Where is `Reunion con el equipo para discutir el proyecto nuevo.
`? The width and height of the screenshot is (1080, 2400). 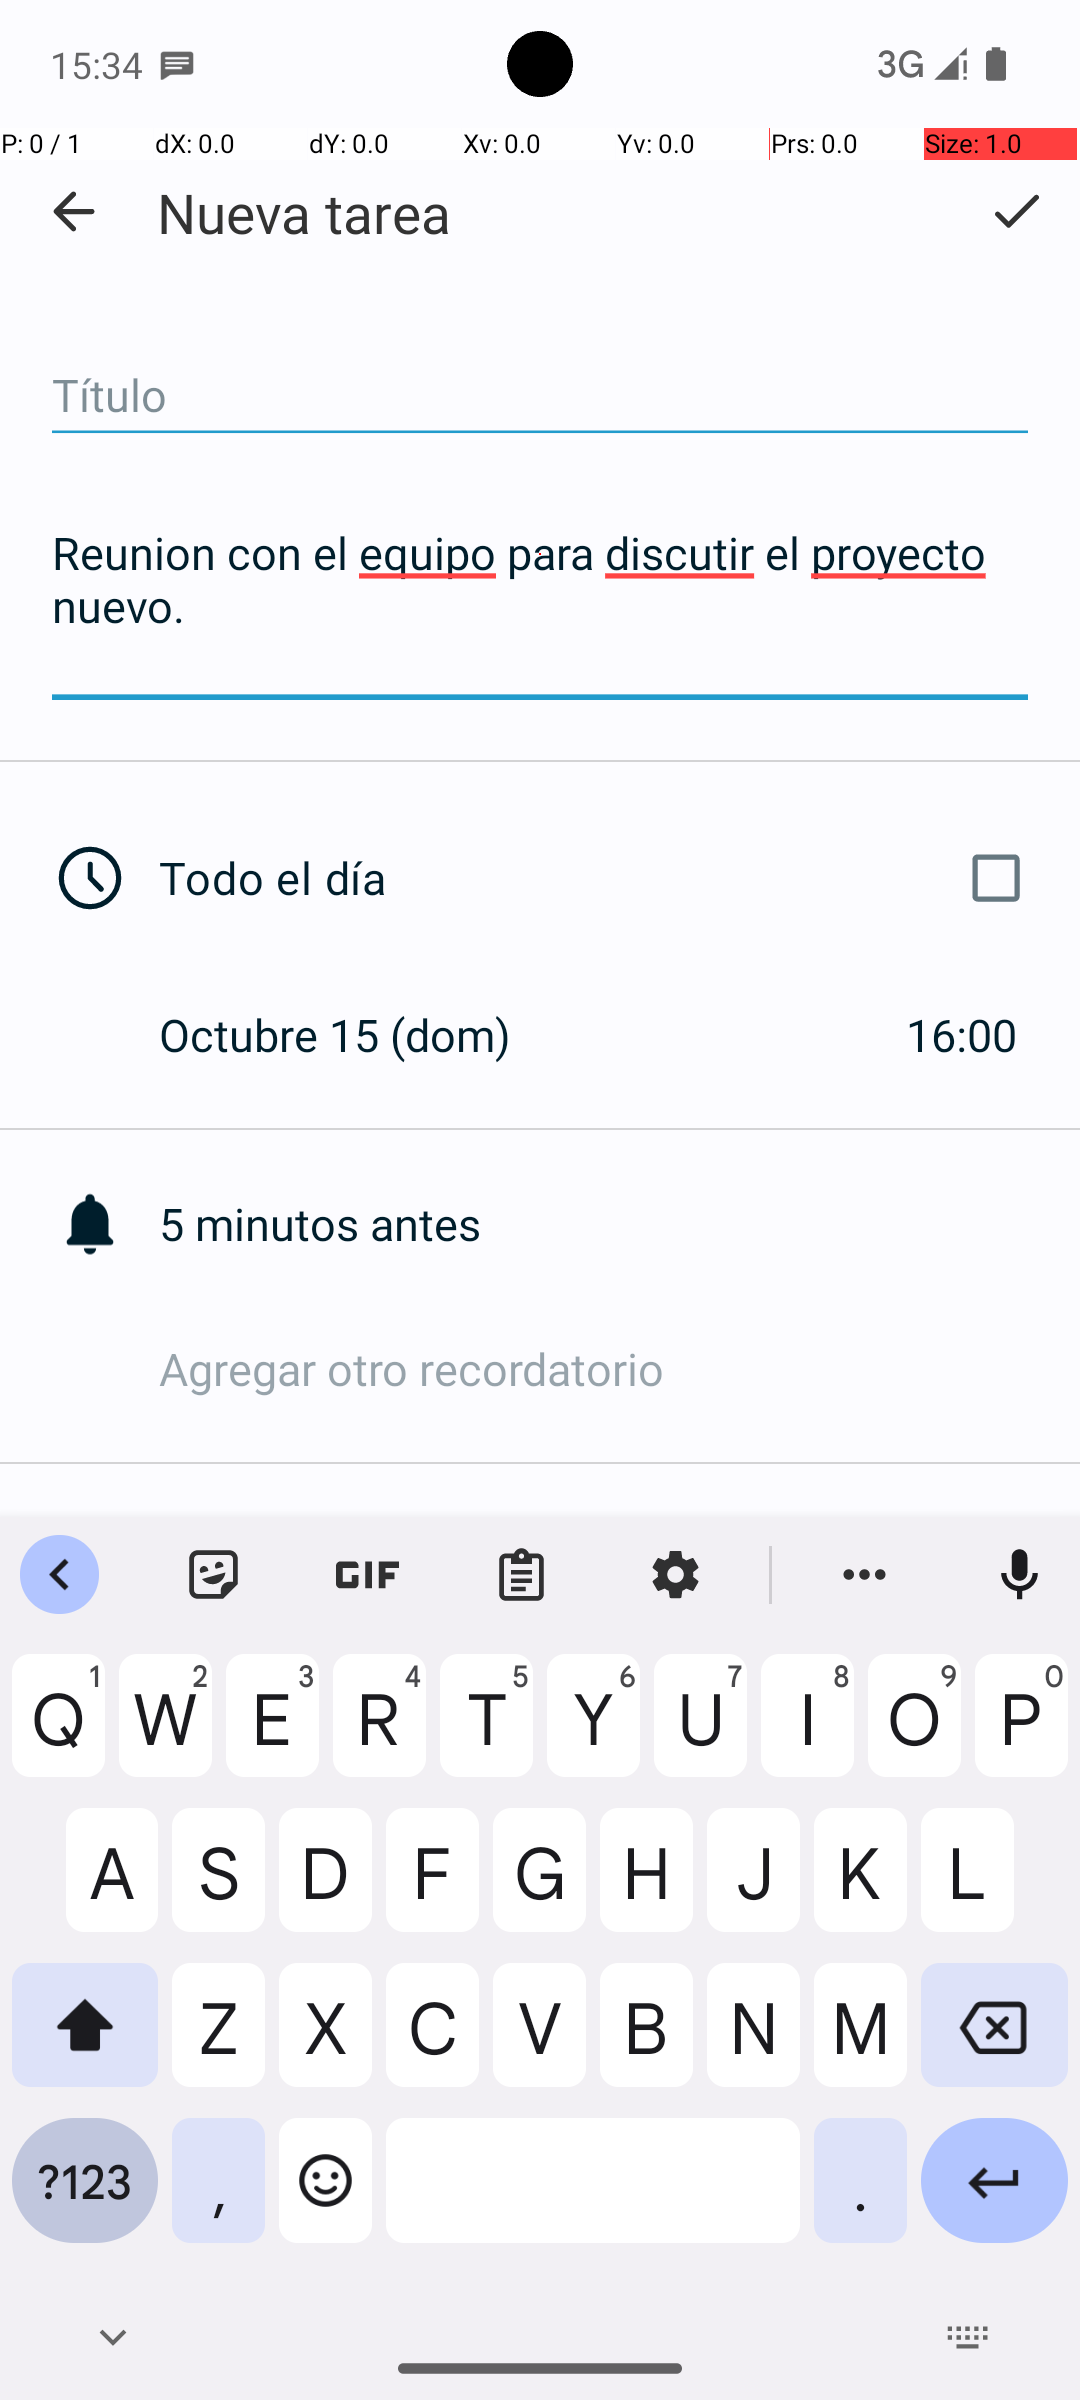
Reunion con el equipo para discutir el proyecto nuevo.
 is located at coordinates (540, 607).